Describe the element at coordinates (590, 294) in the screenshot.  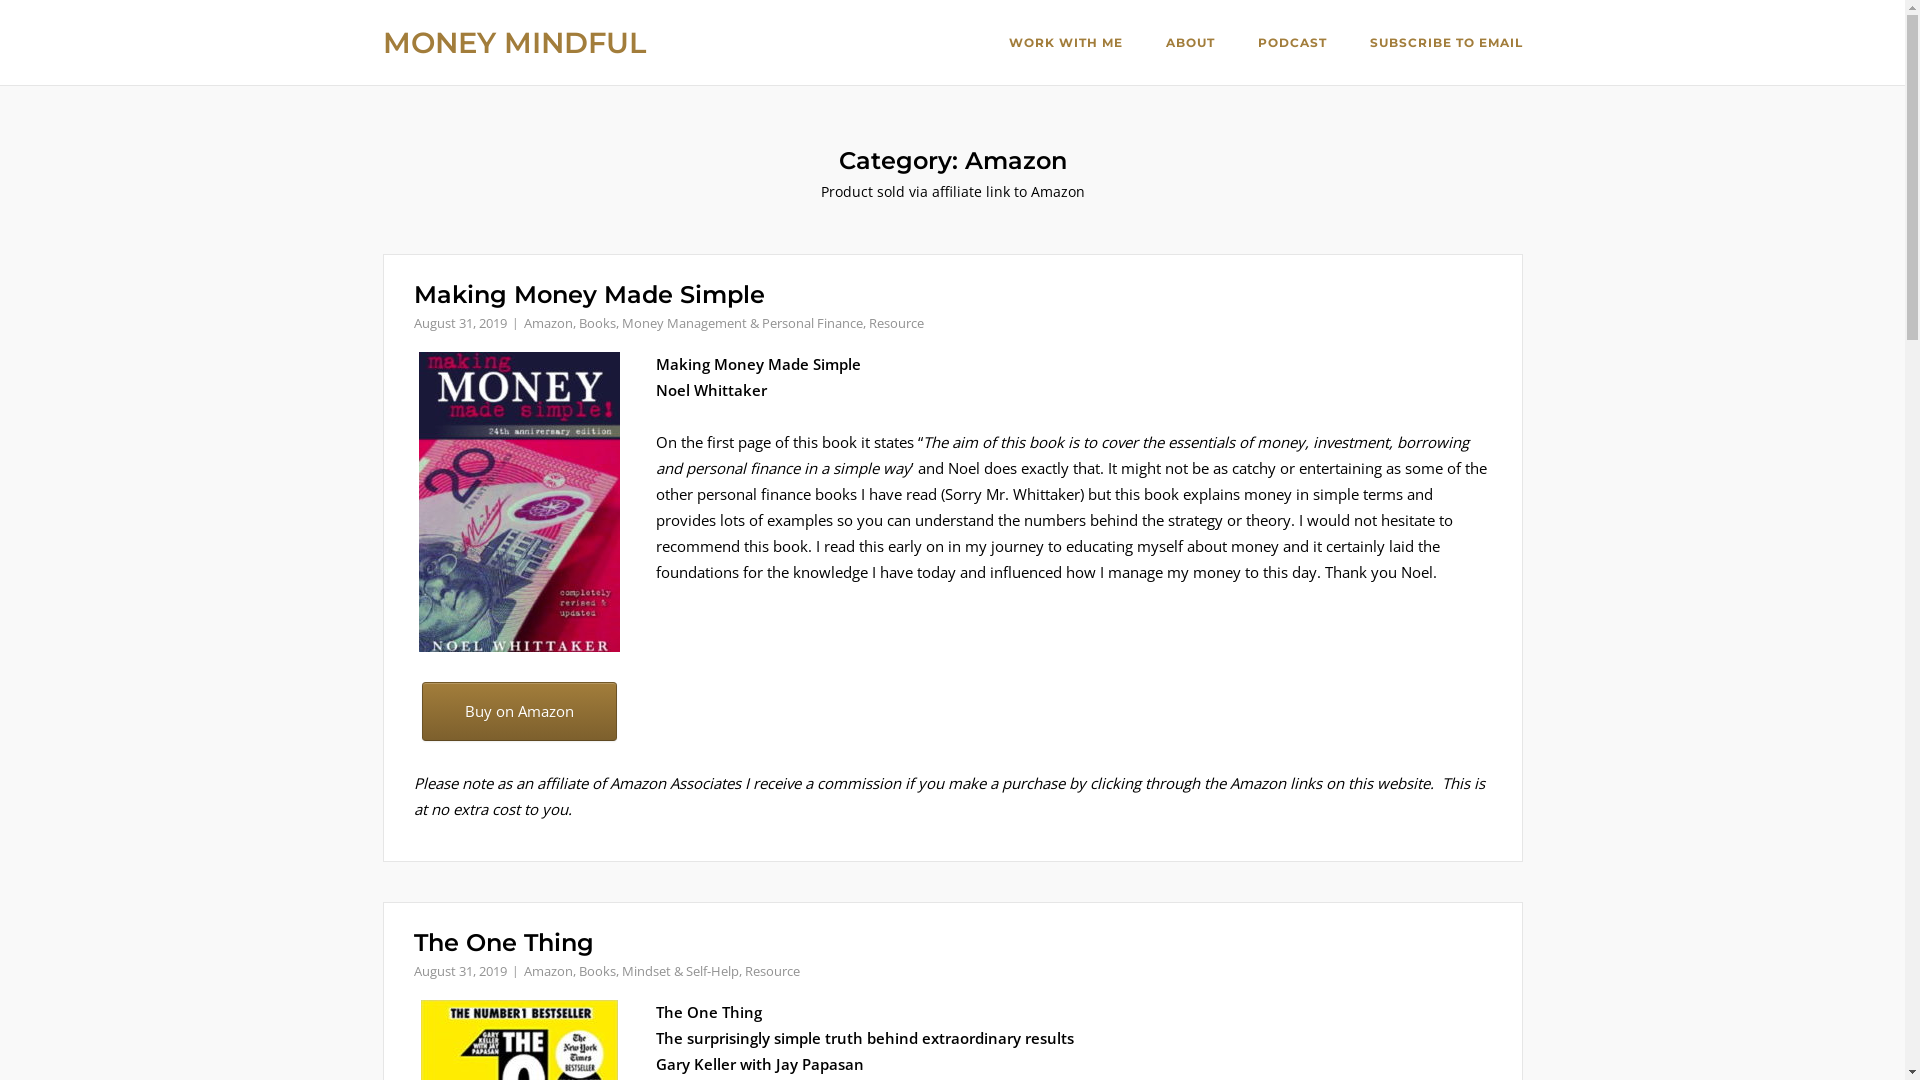
I see `Making Money Made Simple` at that location.